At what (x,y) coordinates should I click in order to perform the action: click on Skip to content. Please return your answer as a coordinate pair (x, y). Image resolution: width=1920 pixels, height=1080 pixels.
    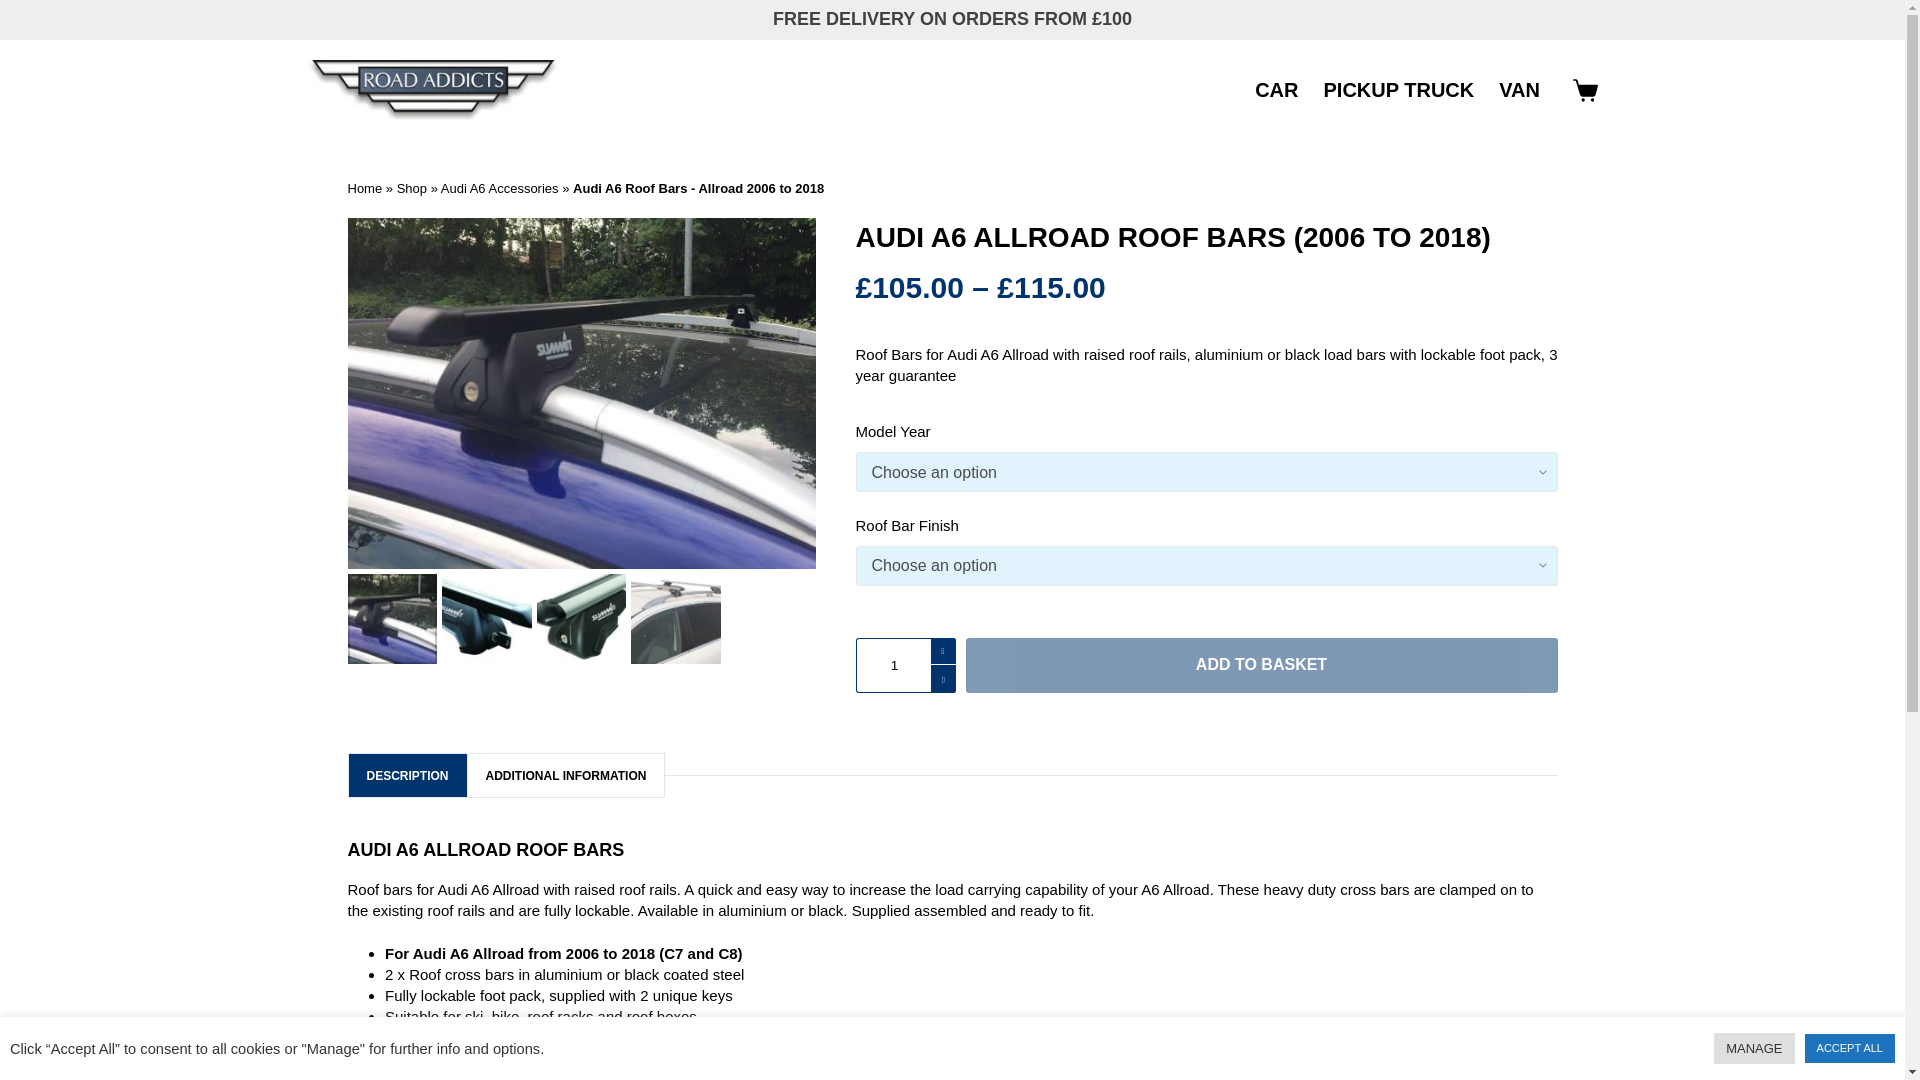
    Looking at the image, I should click on (20, 10).